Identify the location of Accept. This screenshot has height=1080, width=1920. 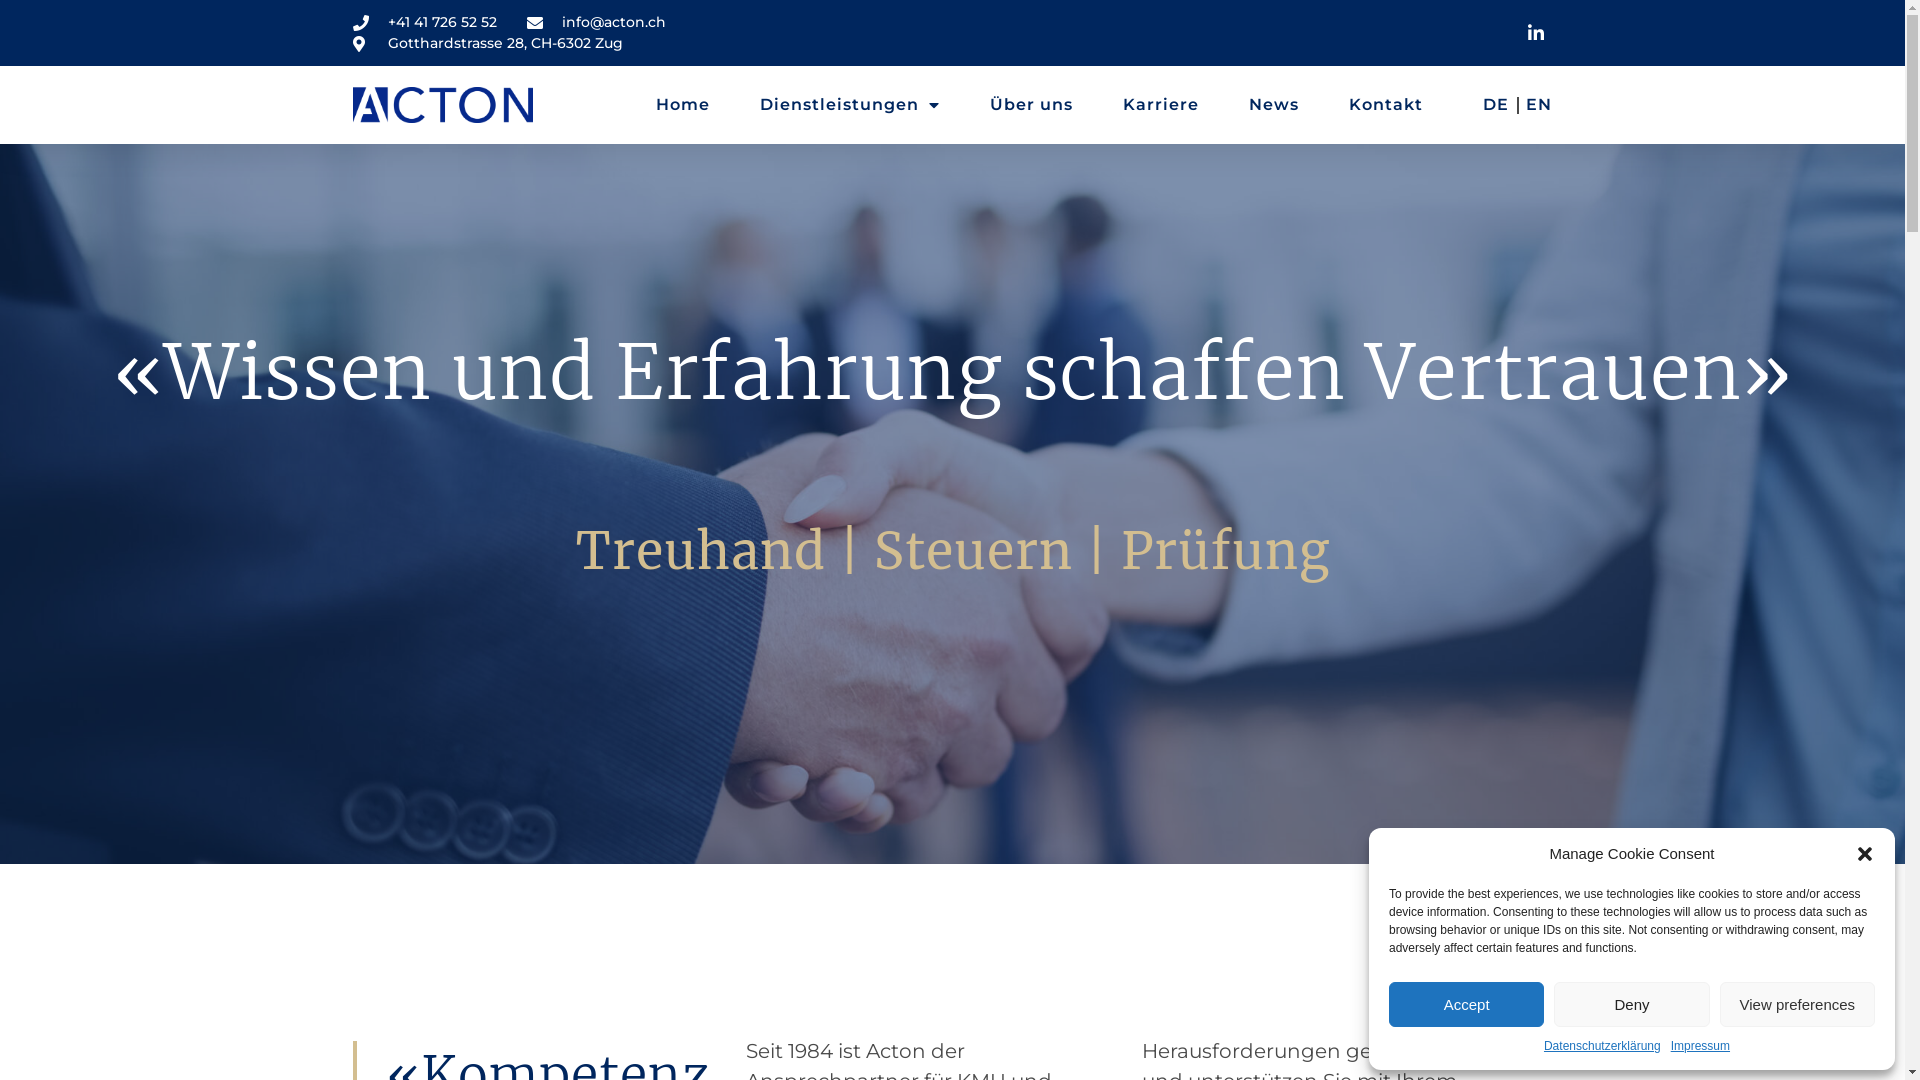
(1466, 1004).